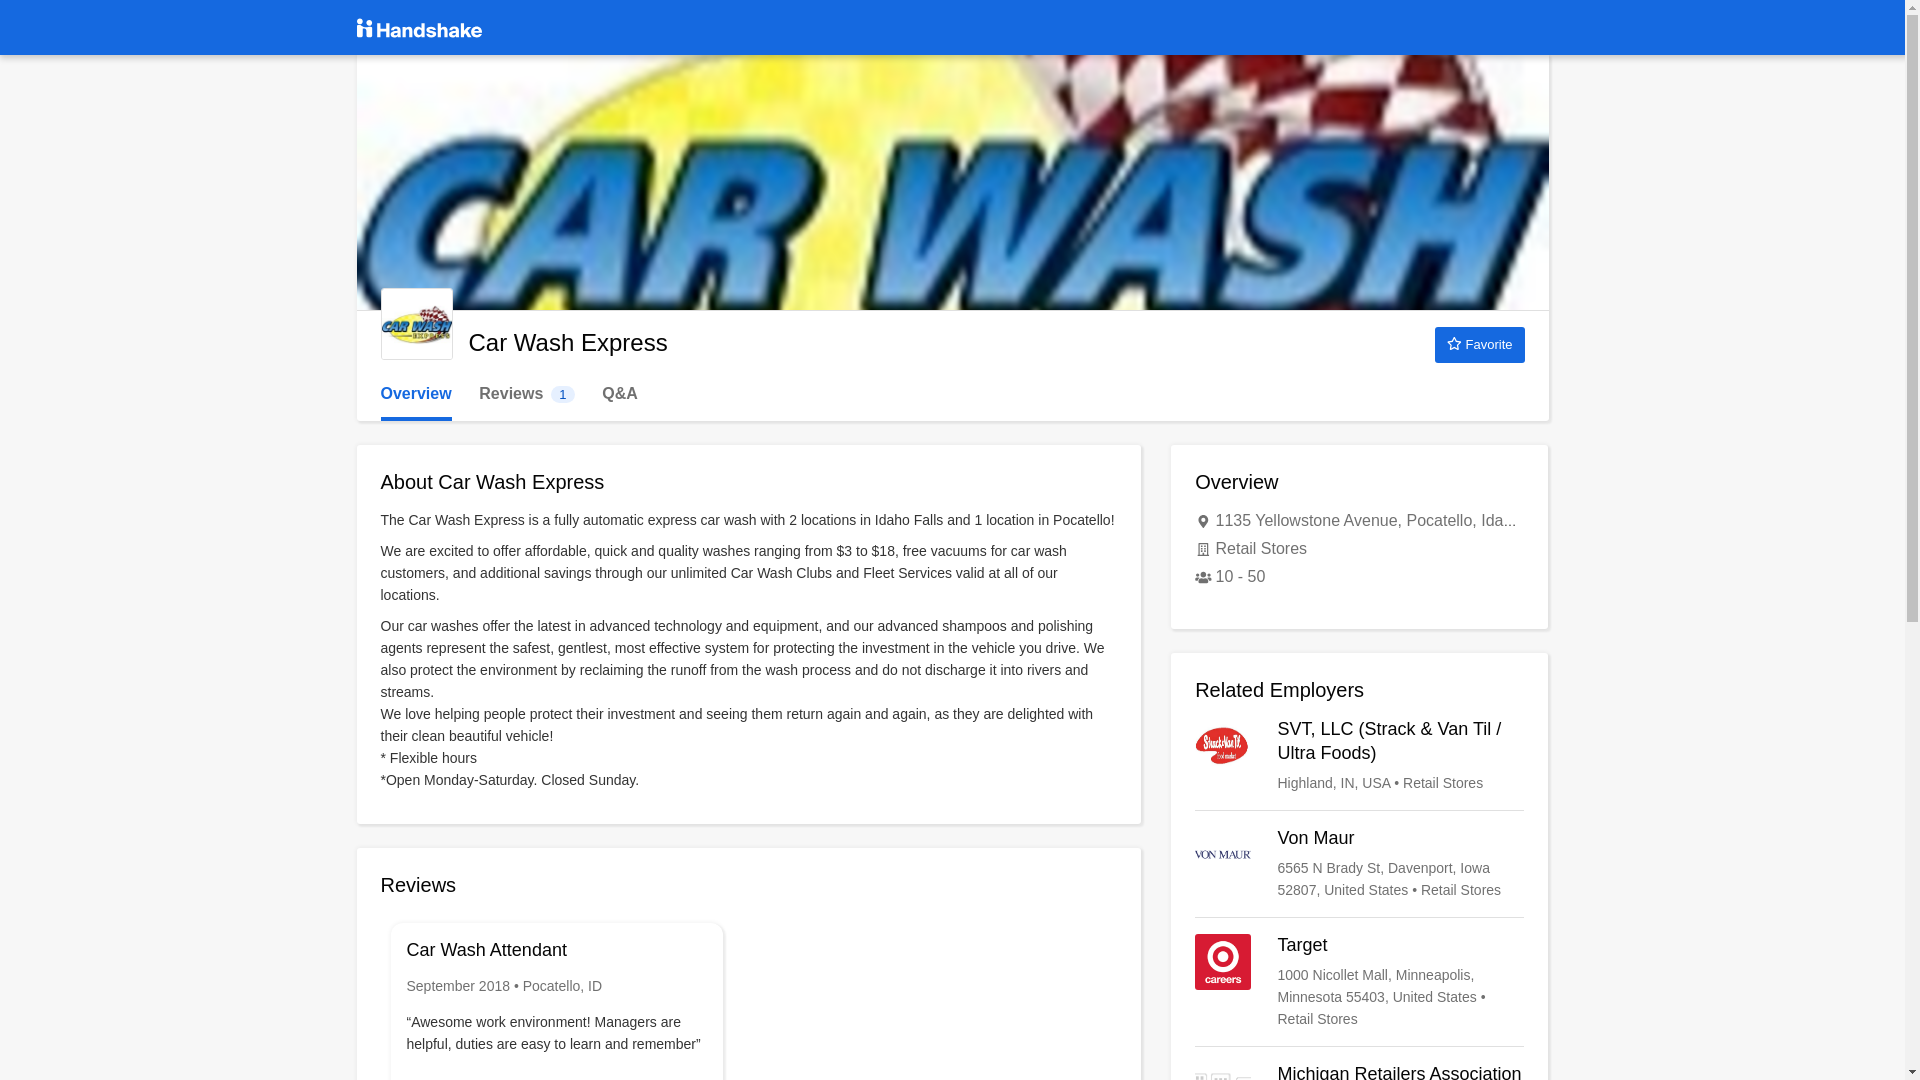 This screenshot has width=1920, height=1080. Describe the element at coordinates (1359, 864) in the screenshot. I see `Von Maur` at that location.